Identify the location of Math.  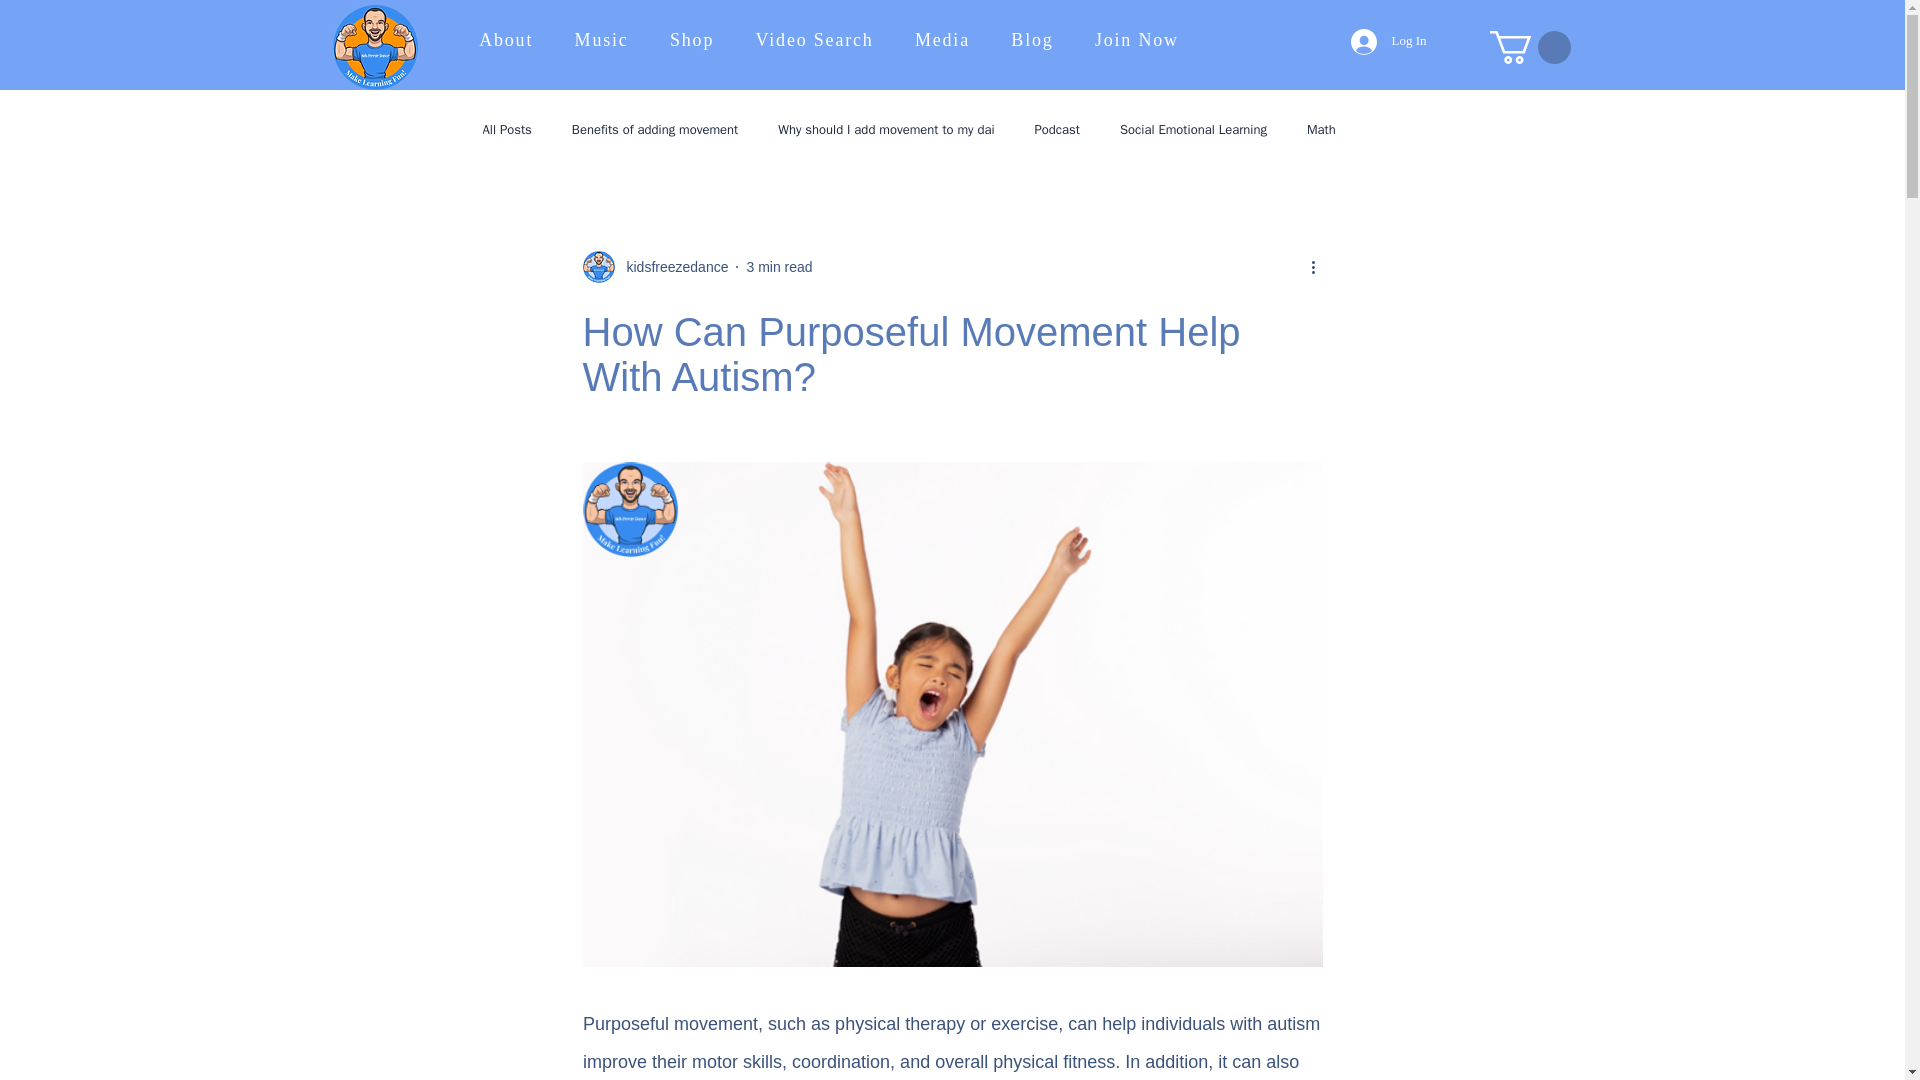
(1322, 130).